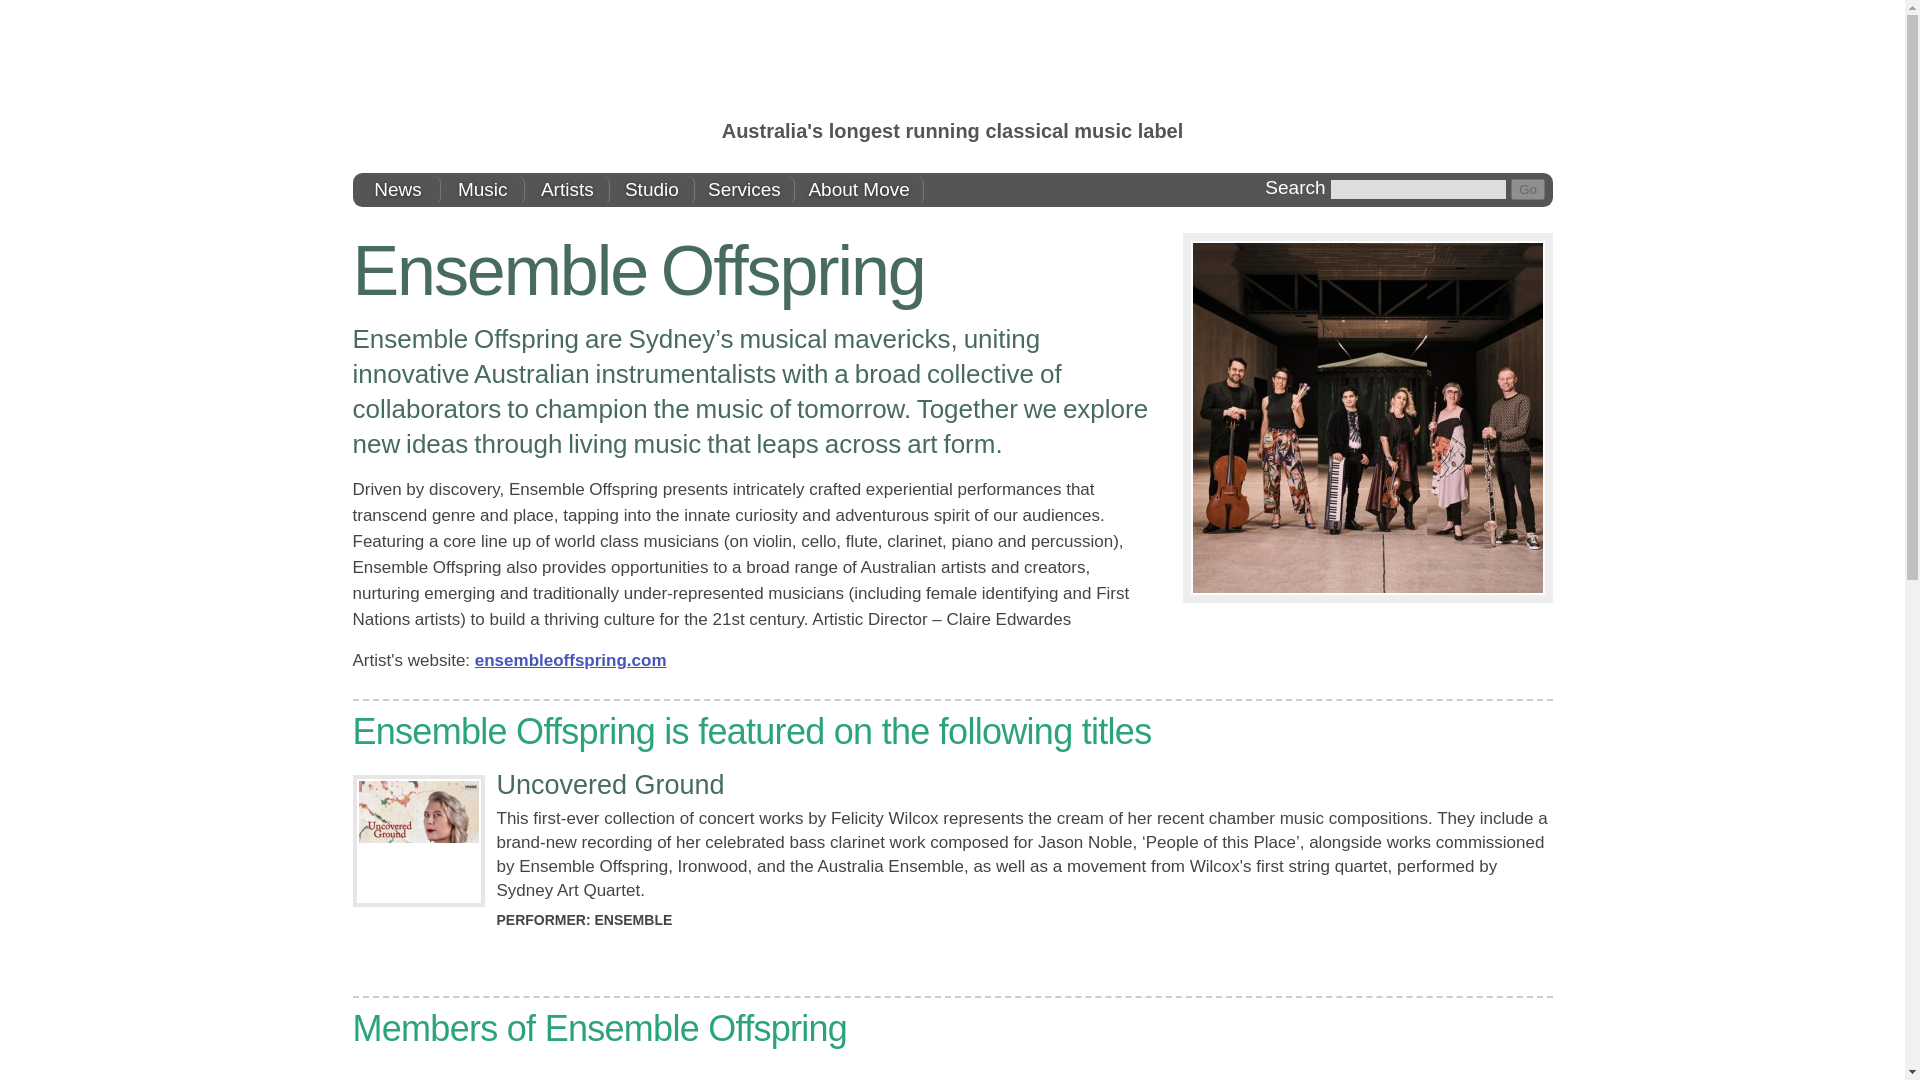 The width and height of the screenshot is (1920, 1080). Describe the element at coordinates (570, 660) in the screenshot. I see `ensembleoffspring.com` at that location.